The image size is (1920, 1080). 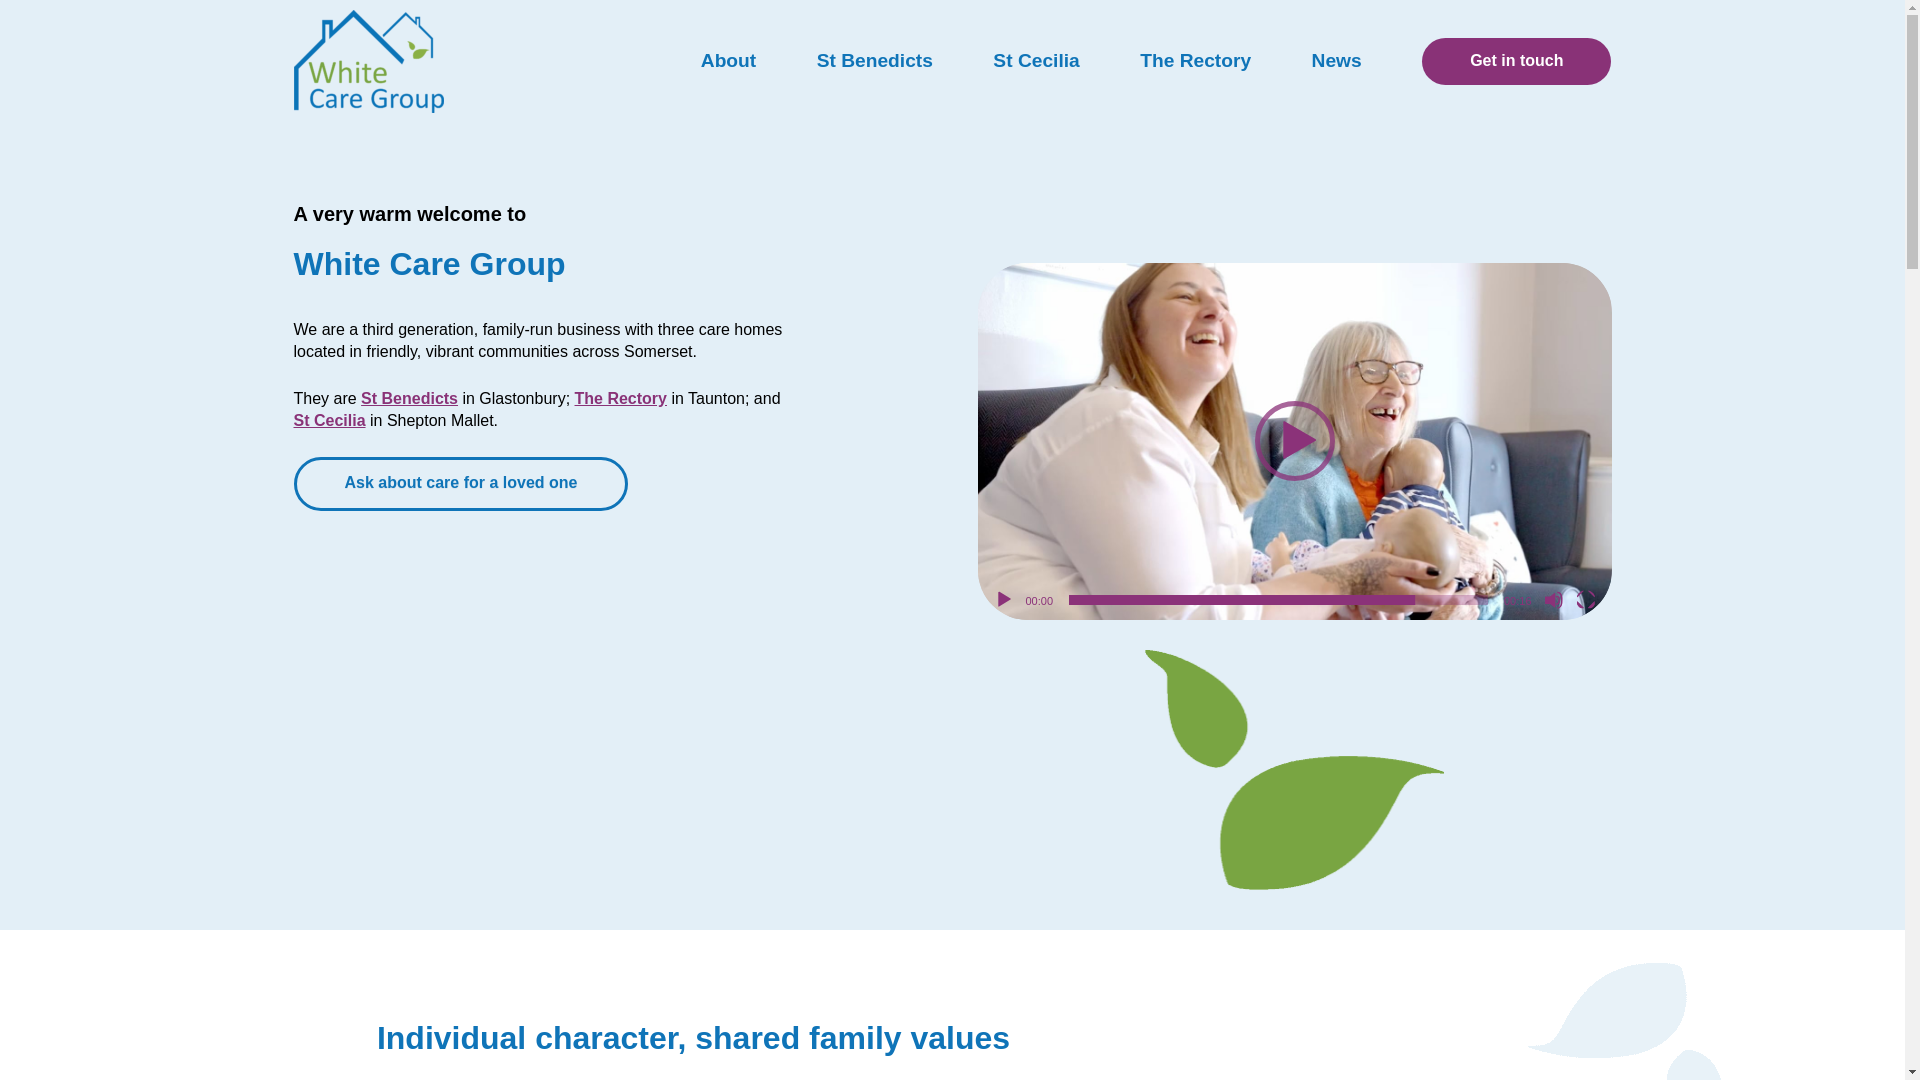 What do you see at coordinates (1336, 61) in the screenshot?
I see `News` at bounding box center [1336, 61].